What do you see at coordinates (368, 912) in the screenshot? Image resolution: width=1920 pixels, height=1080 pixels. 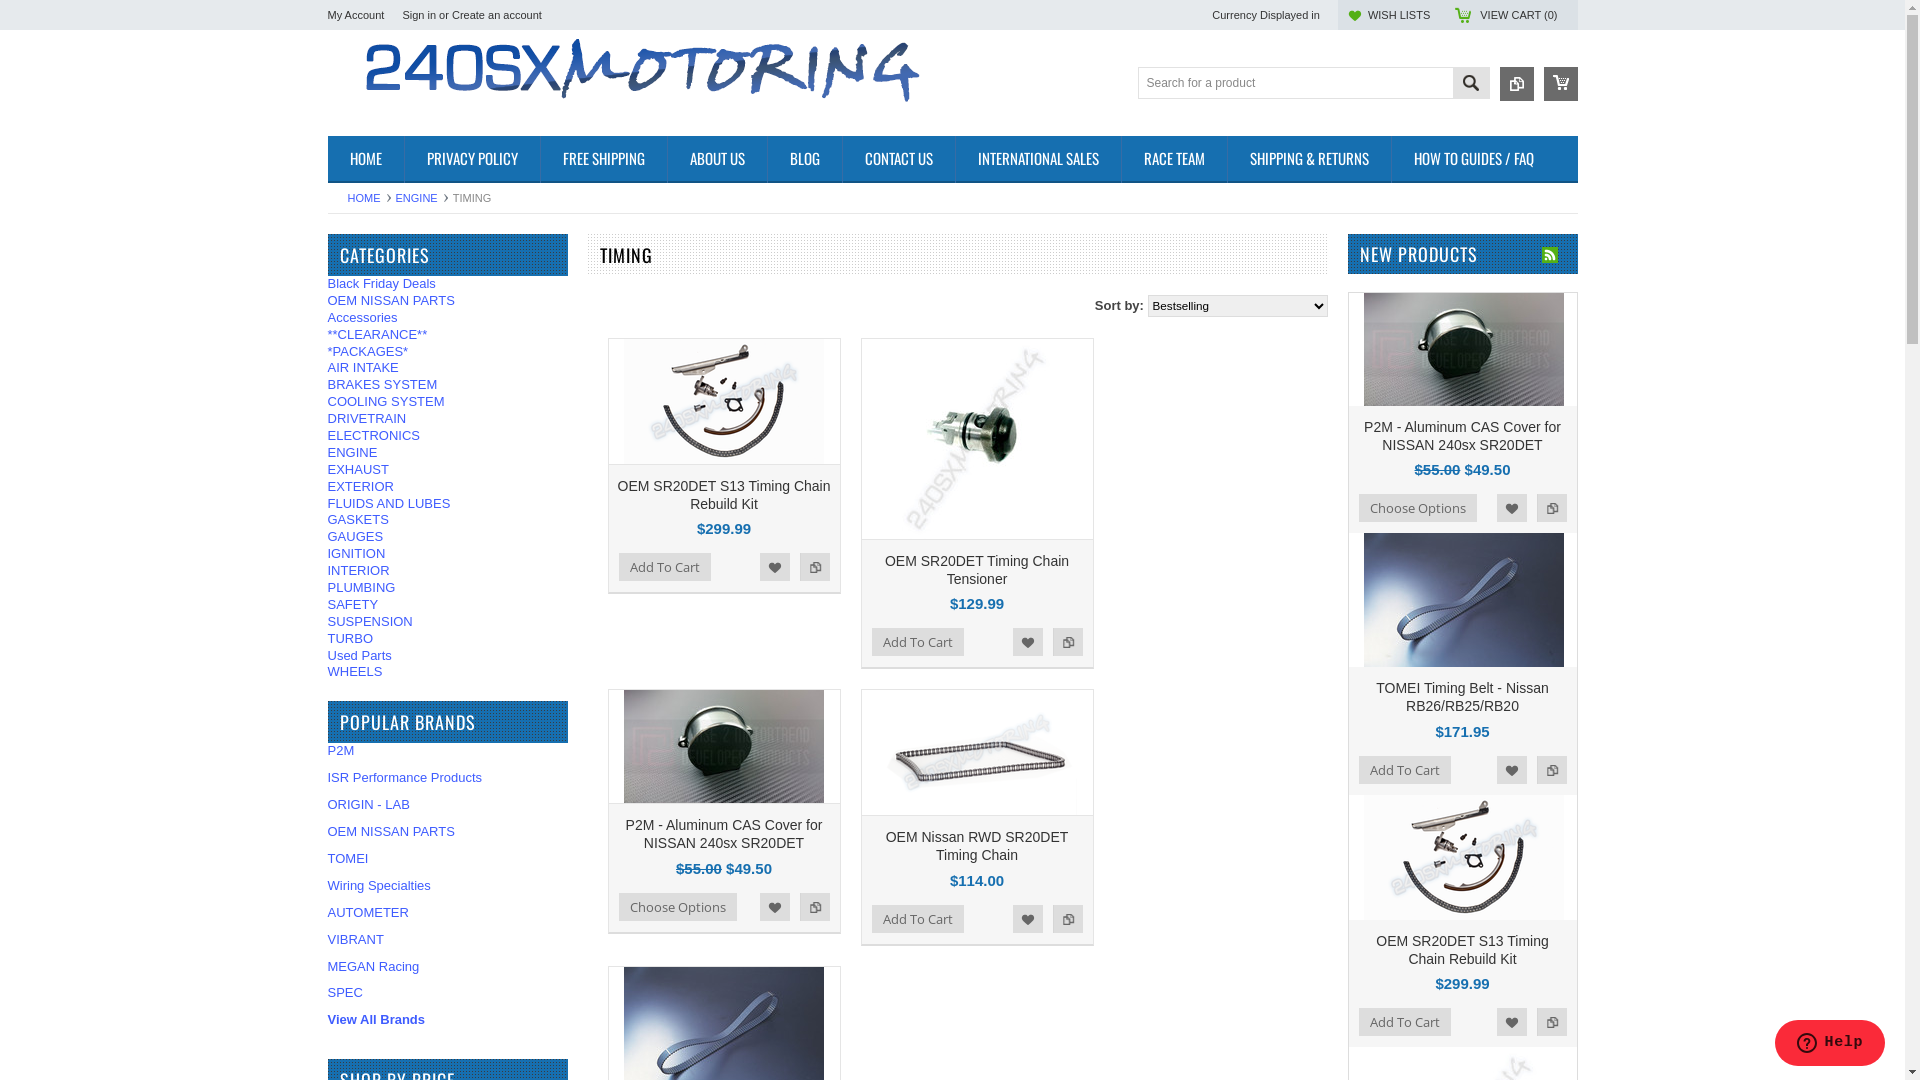 I see `AUTOMETER` at bounding box center [368, 912].